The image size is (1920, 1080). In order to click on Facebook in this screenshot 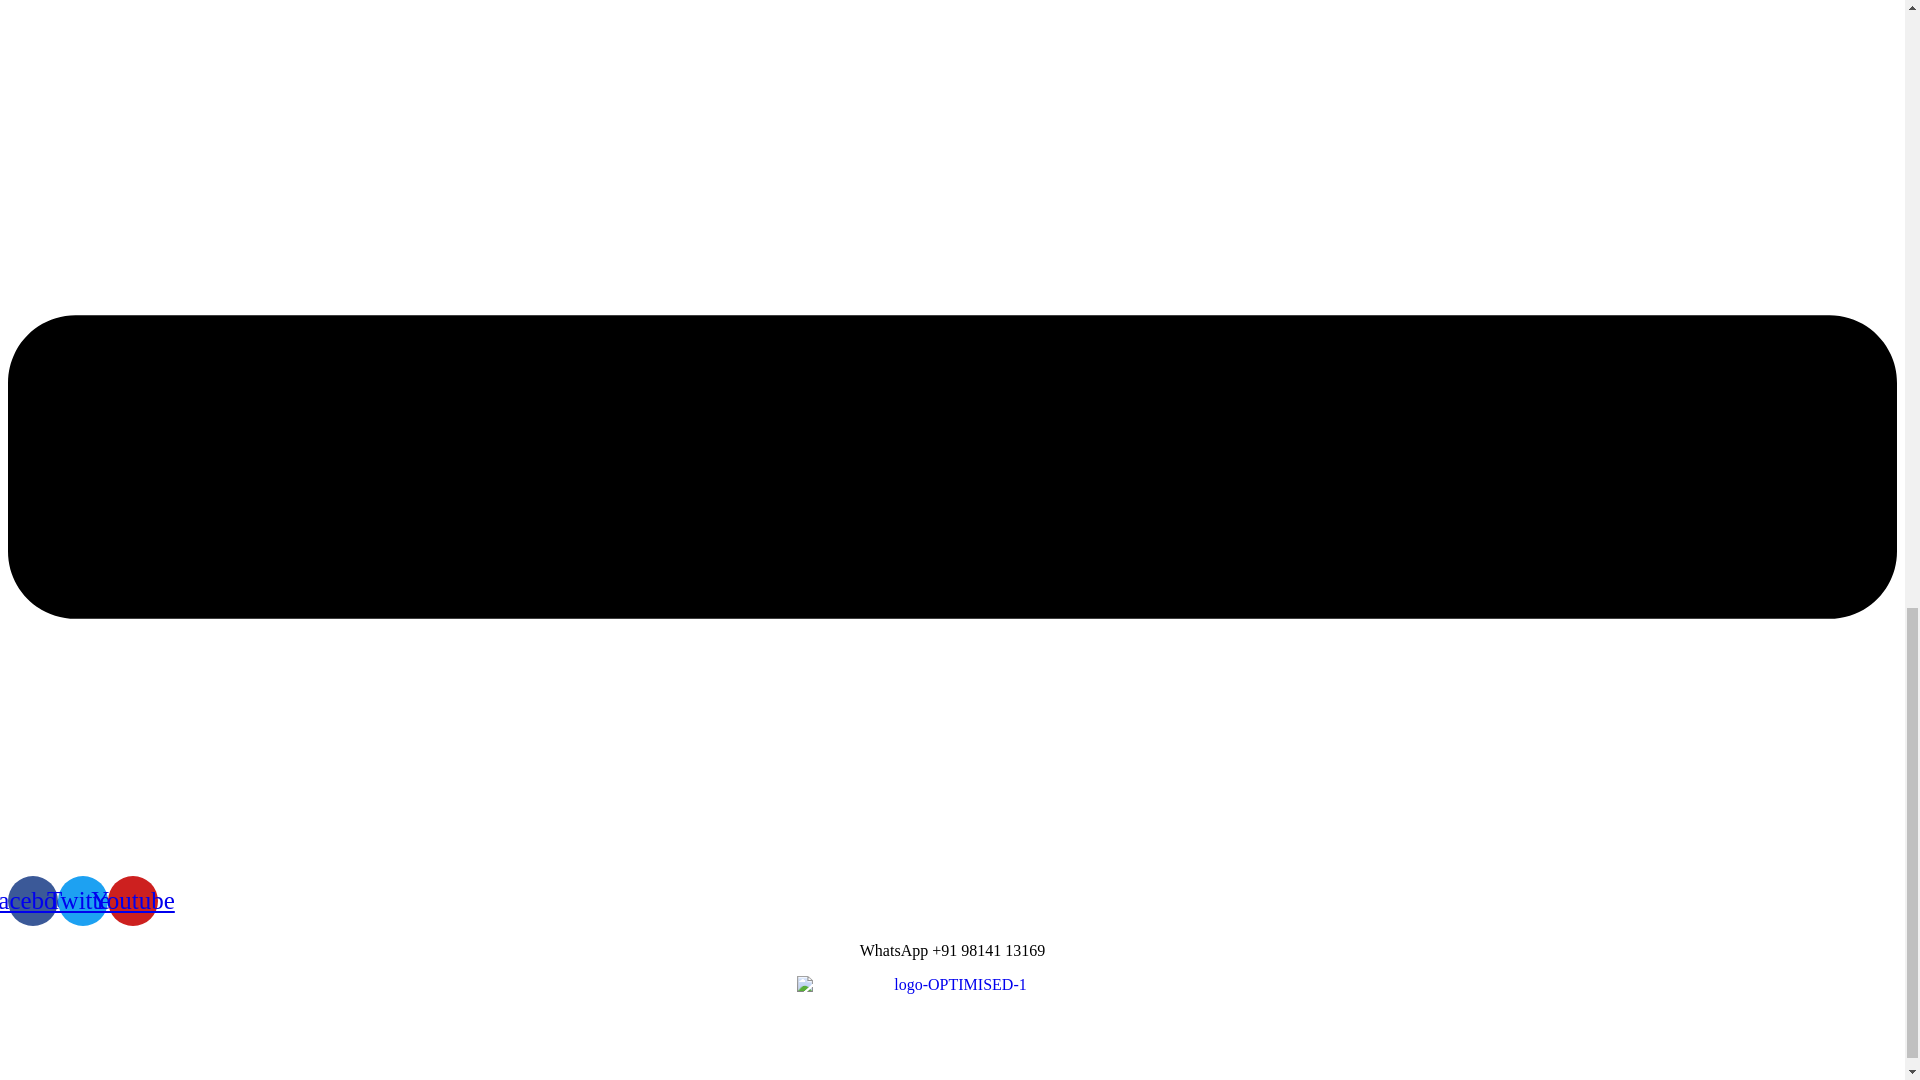, I will do `click(32, 900)`.